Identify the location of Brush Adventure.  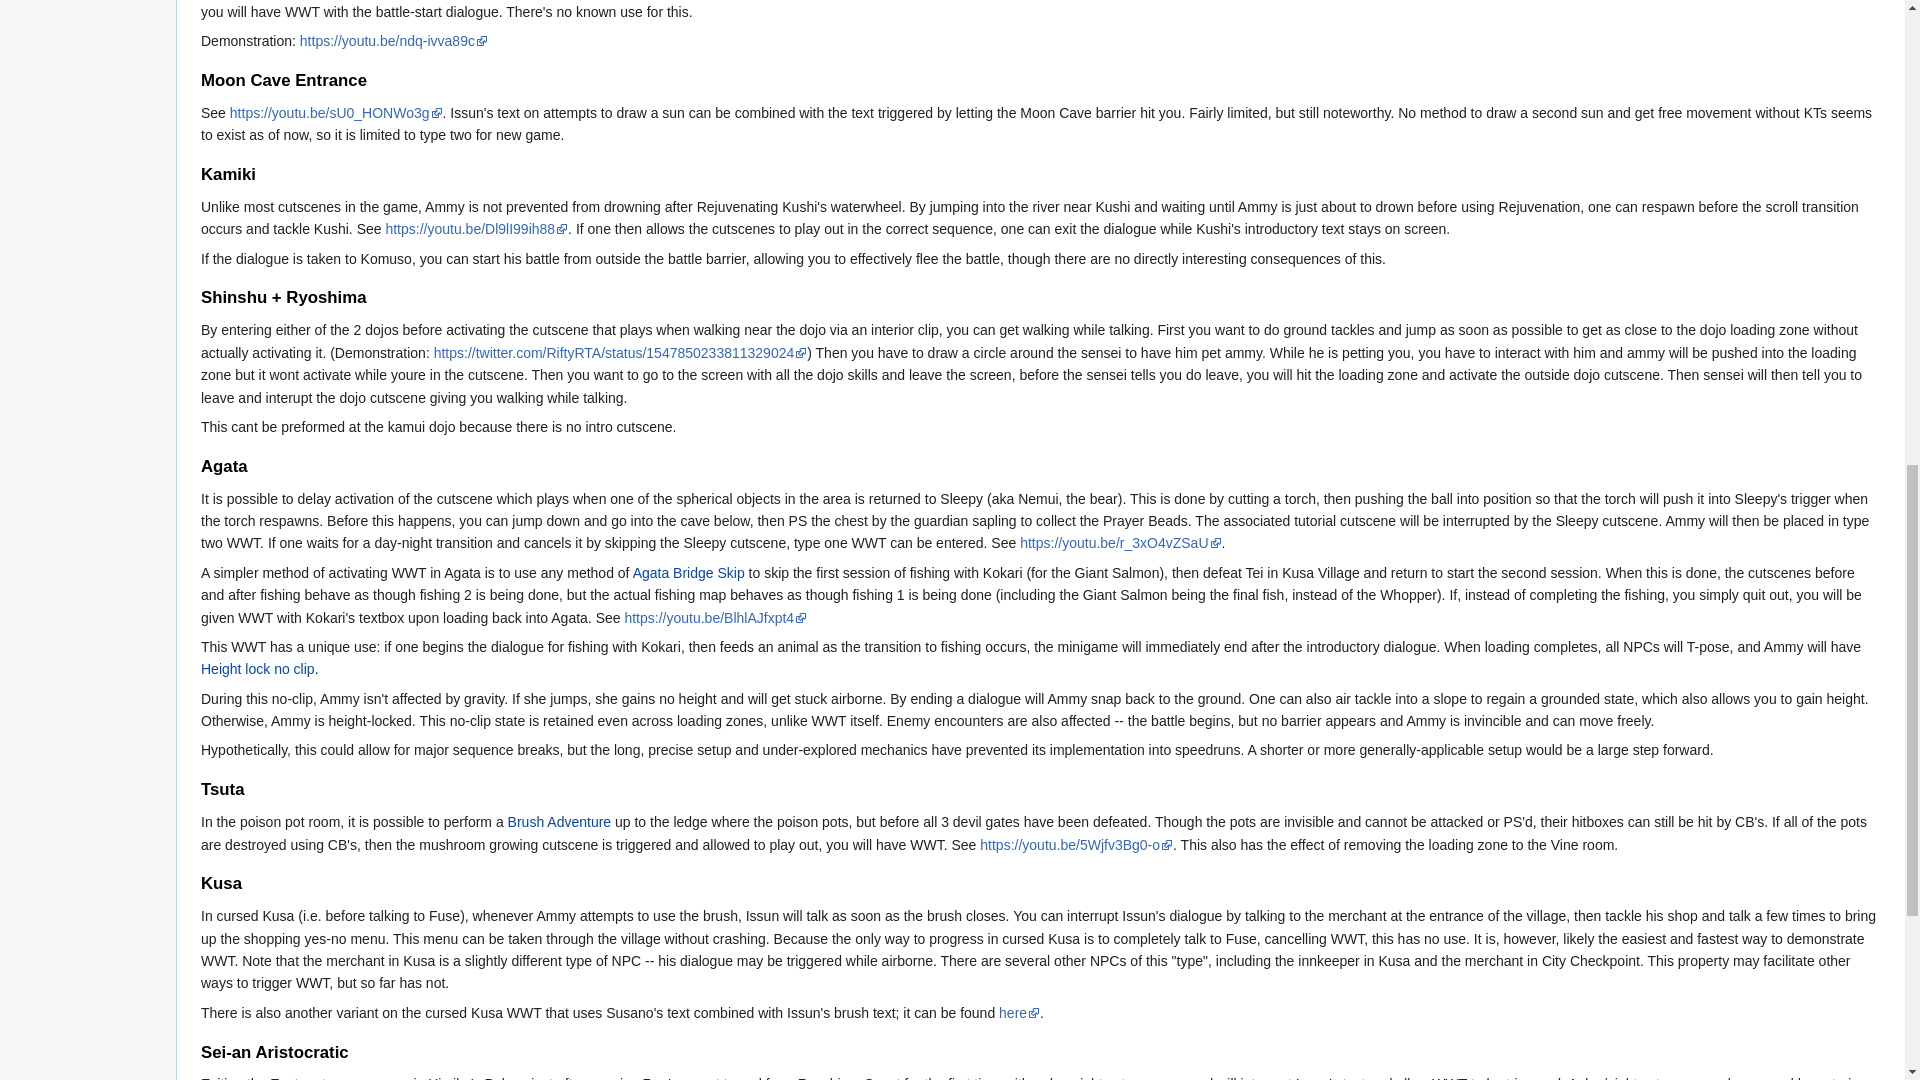
(560, 822).